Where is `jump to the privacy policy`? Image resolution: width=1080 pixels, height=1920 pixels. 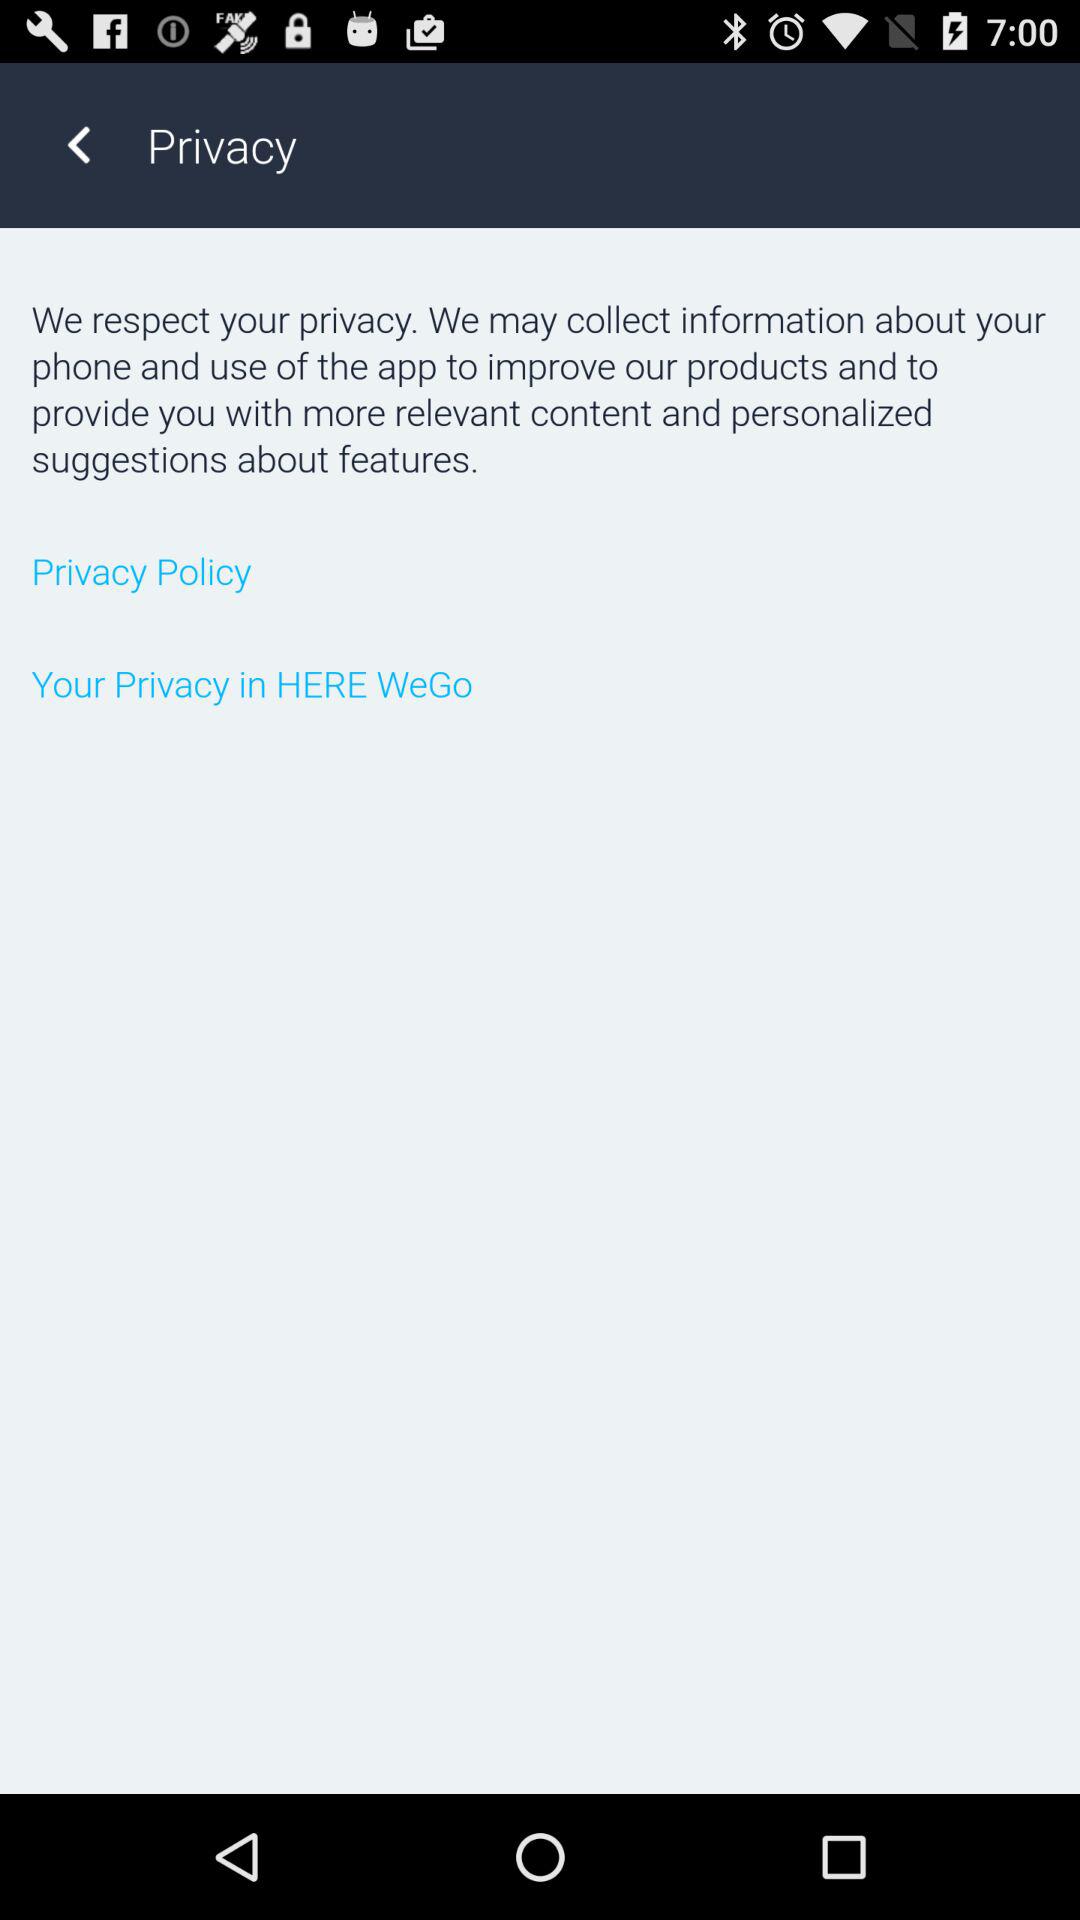 jump to the privacy policy is located at coordinates (540, 570).